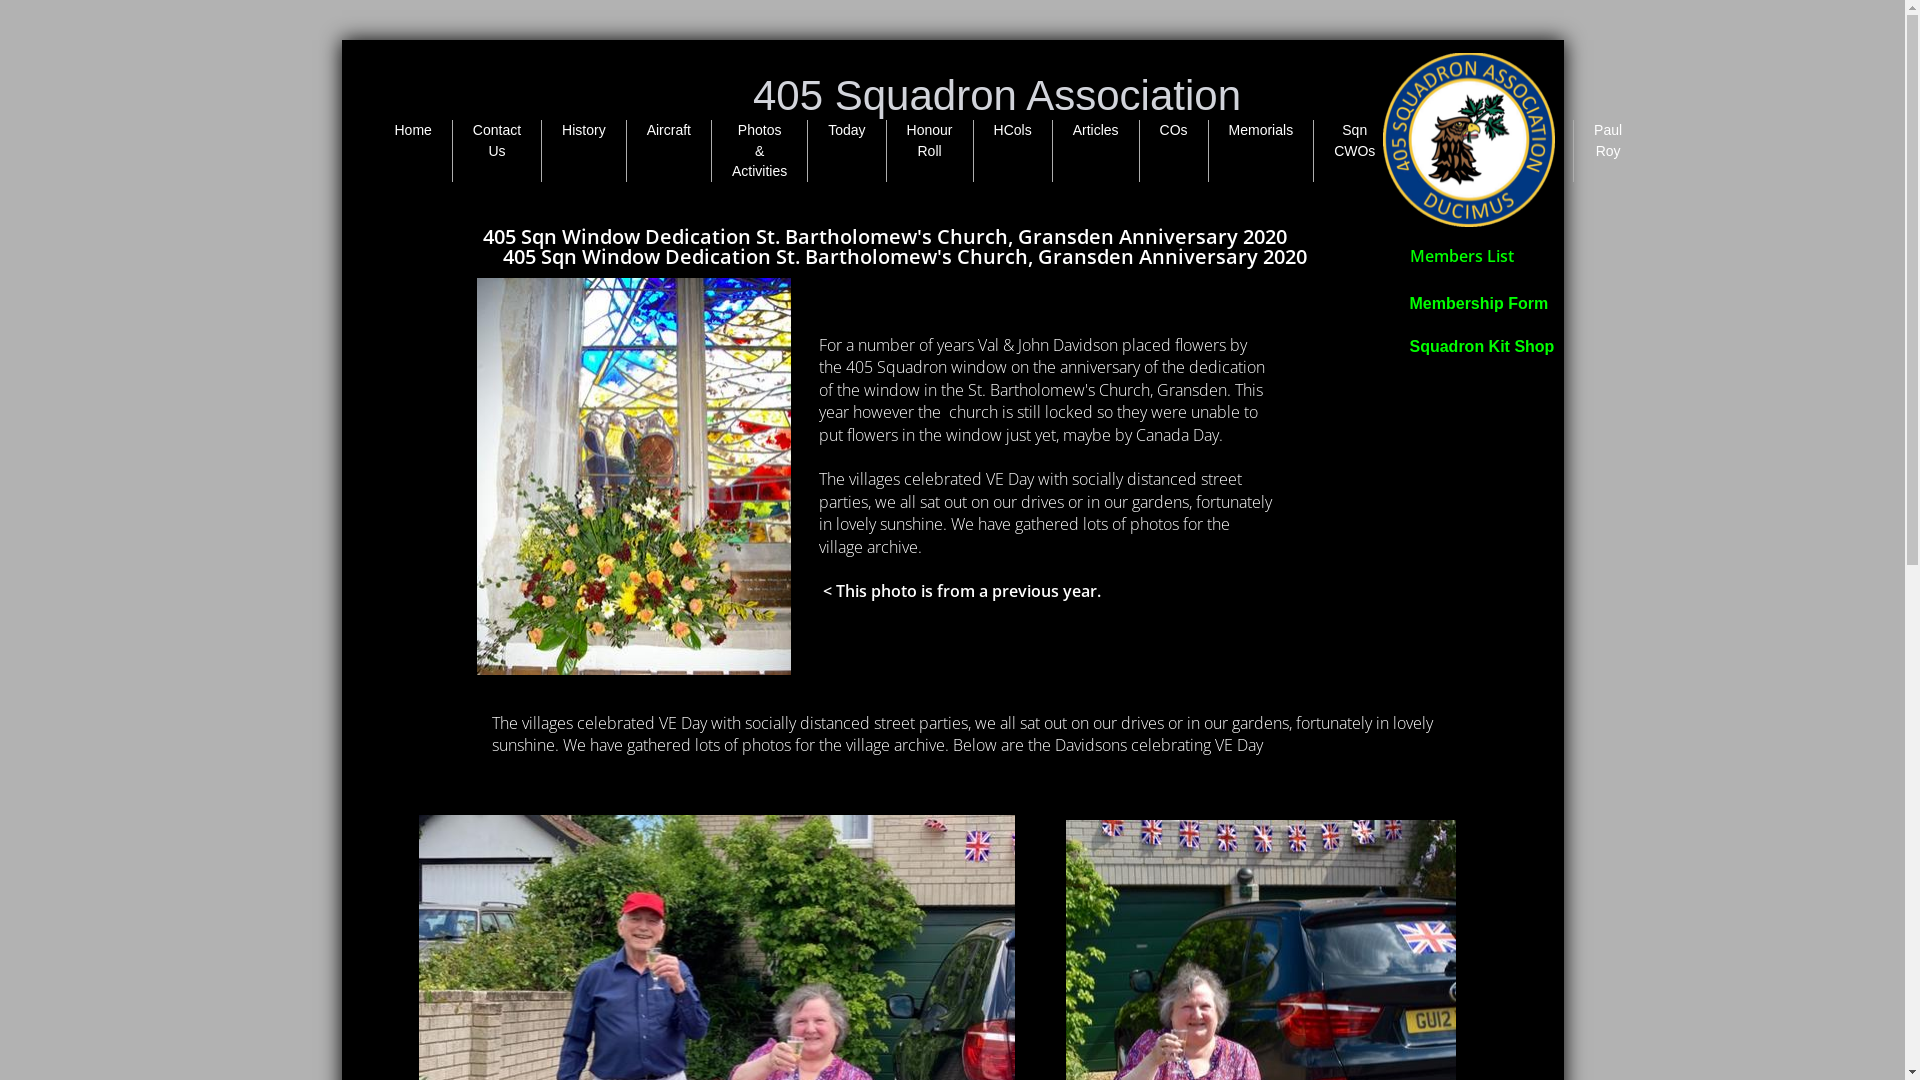 The height and width of the screenshot is (1080, 1920). I want to click on 2023, so click(1538, 130).